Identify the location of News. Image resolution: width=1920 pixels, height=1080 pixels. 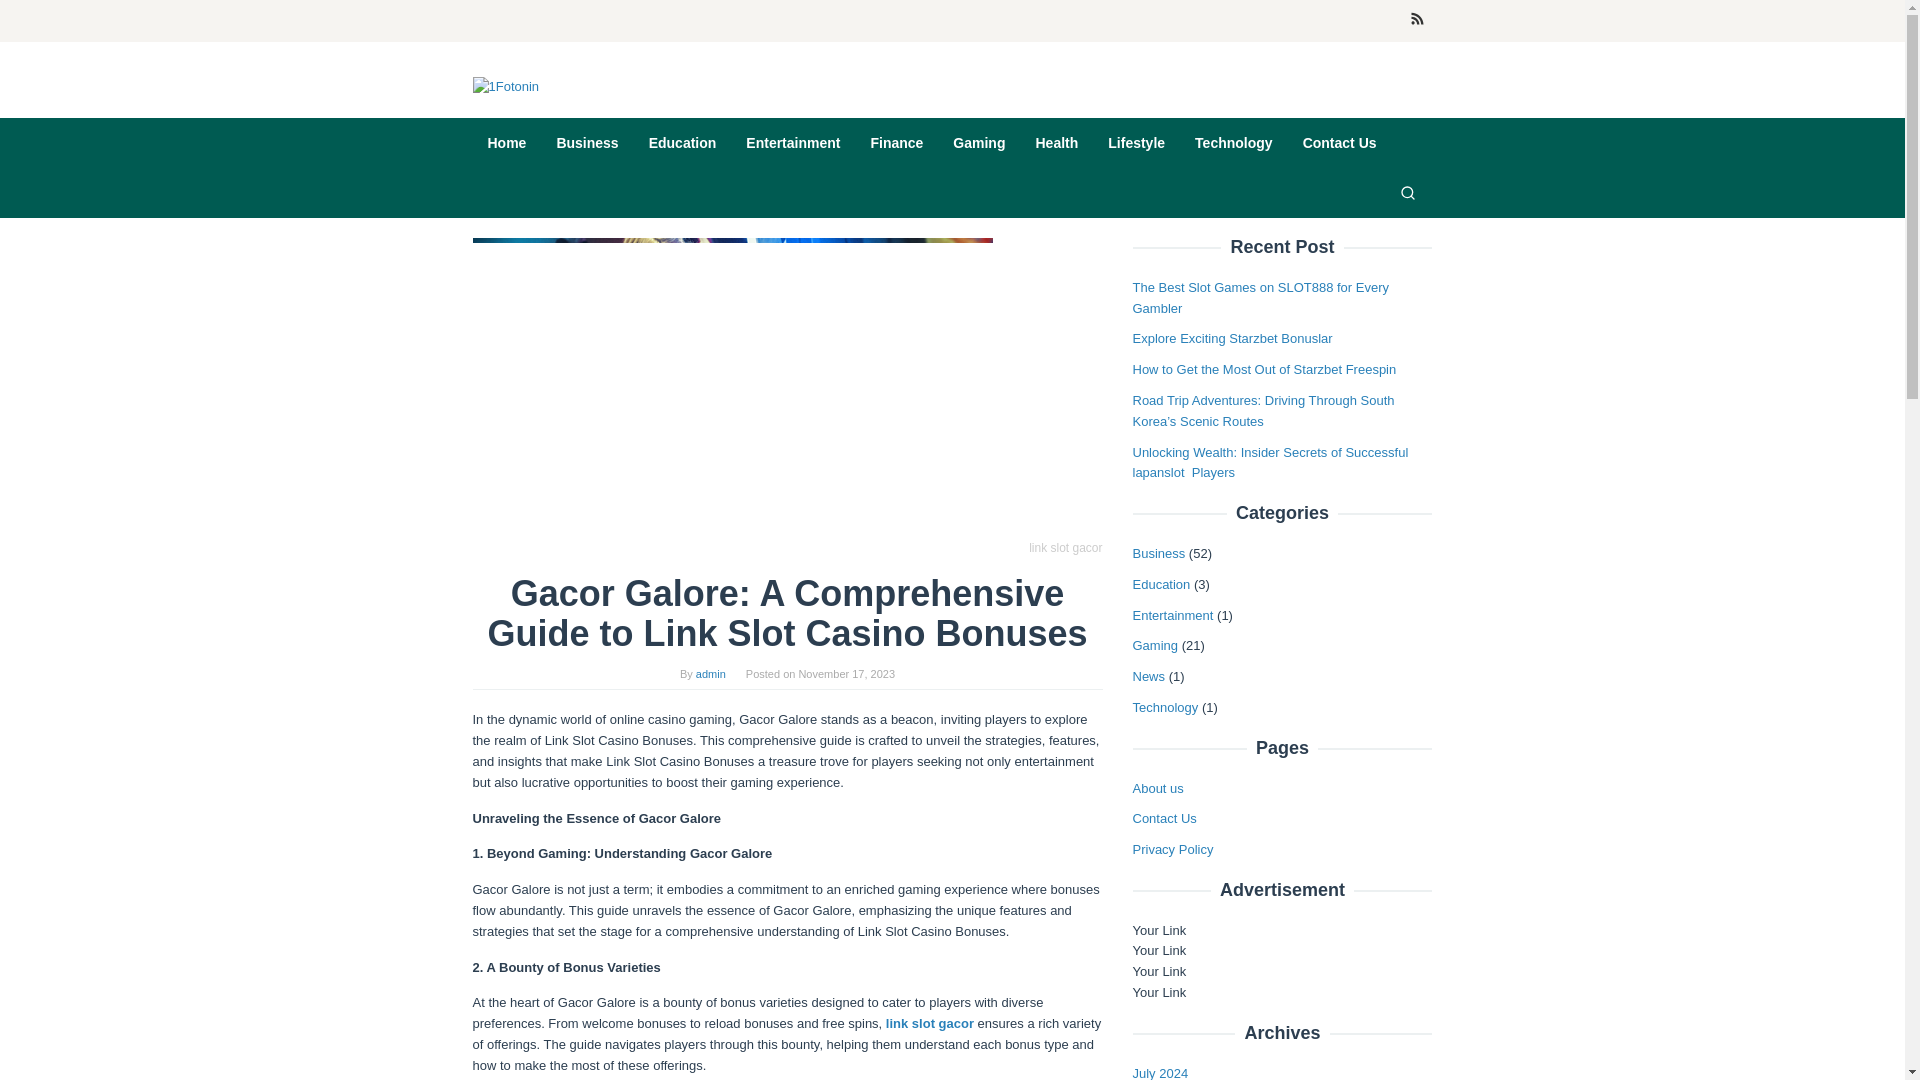
(1148, 676).